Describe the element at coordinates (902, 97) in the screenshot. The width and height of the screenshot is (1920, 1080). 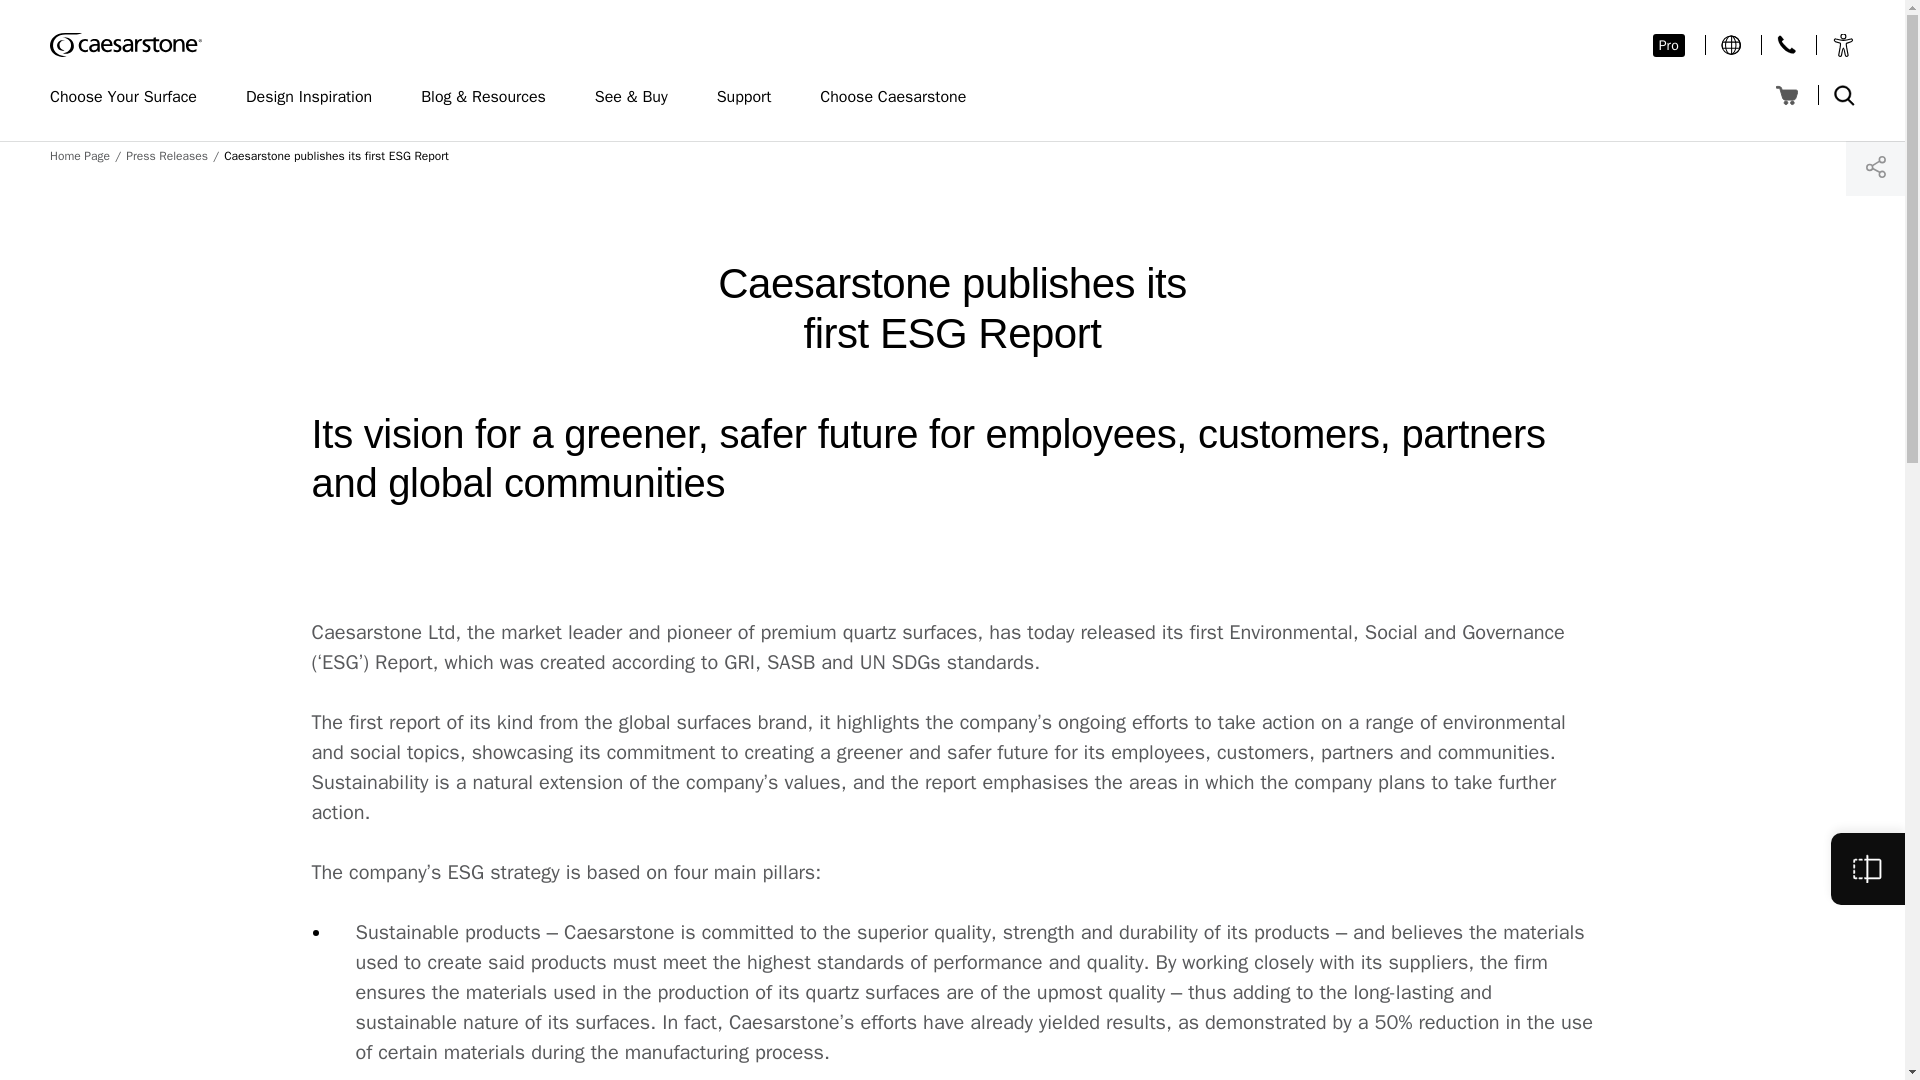
I see `Choose Caesarstone` at that location.